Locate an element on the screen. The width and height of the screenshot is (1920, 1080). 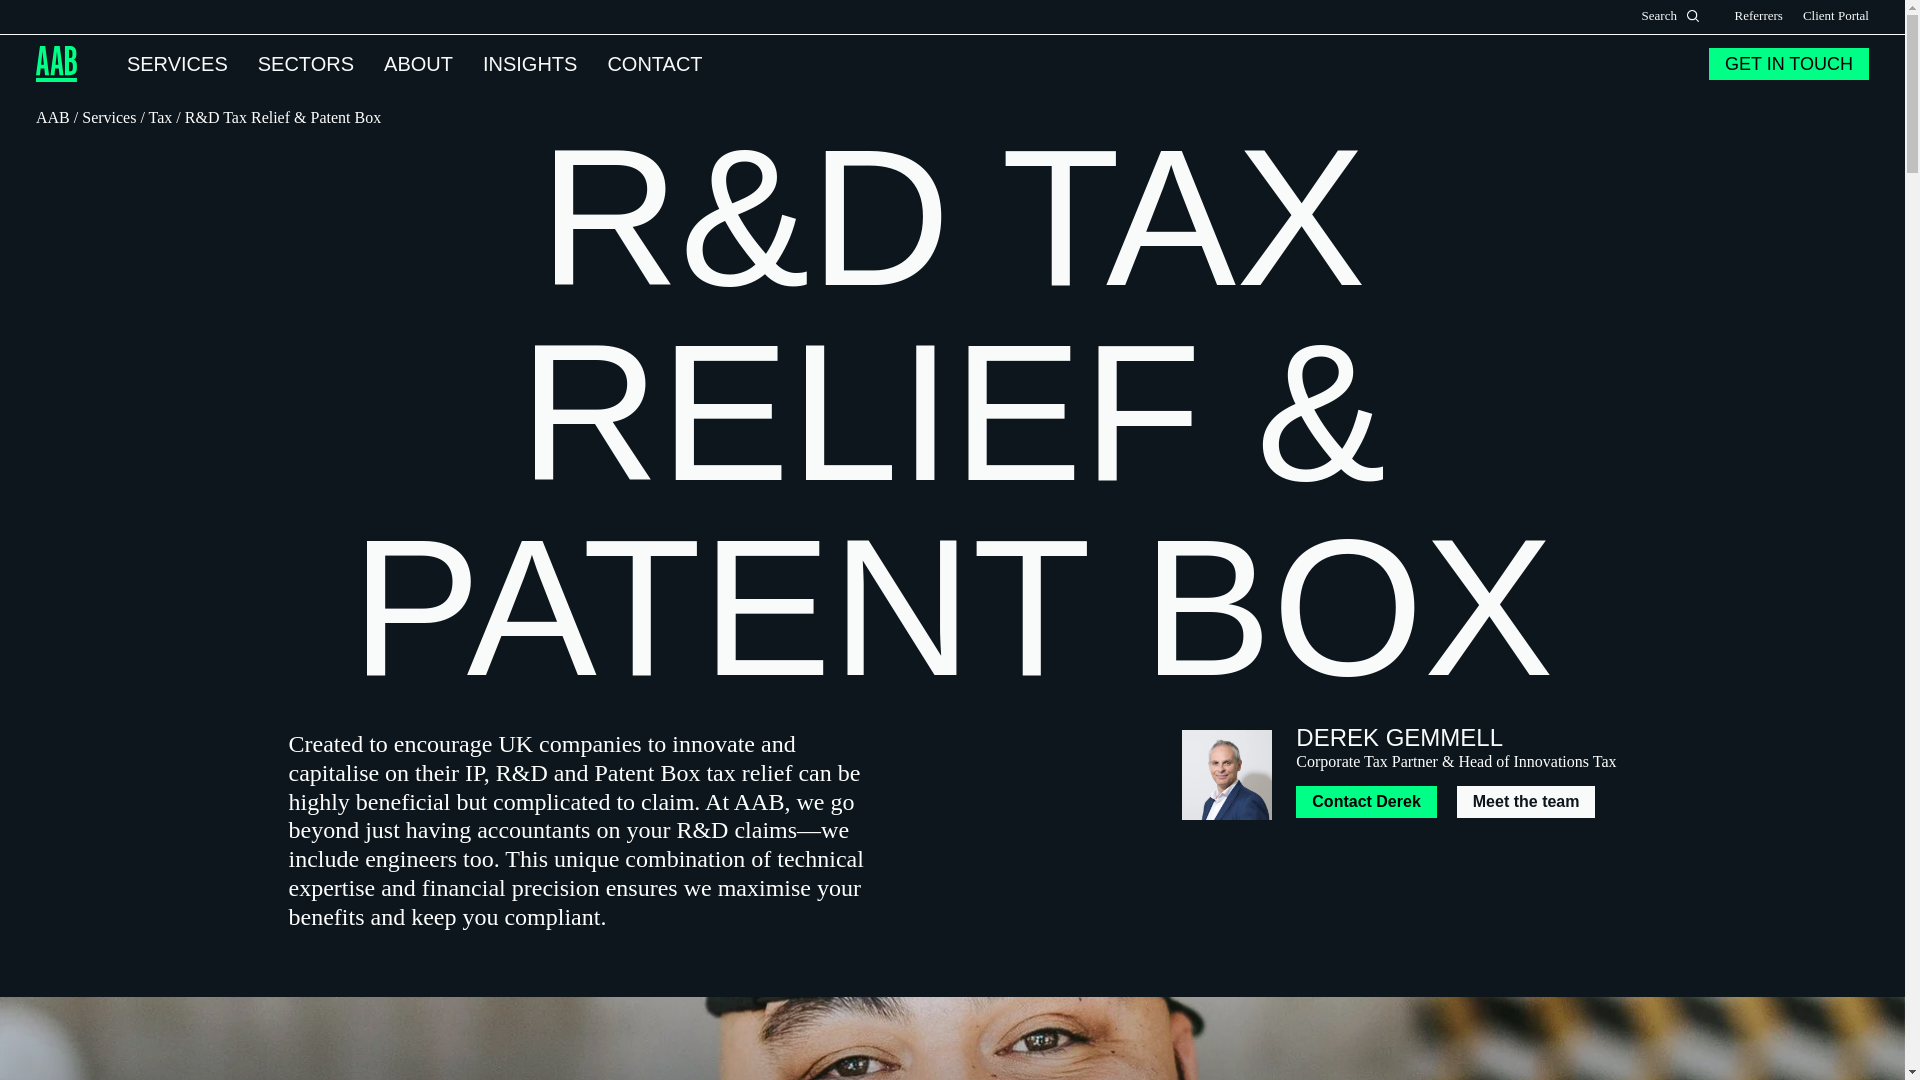
AAB Logo is located at coordinates (56, 64).